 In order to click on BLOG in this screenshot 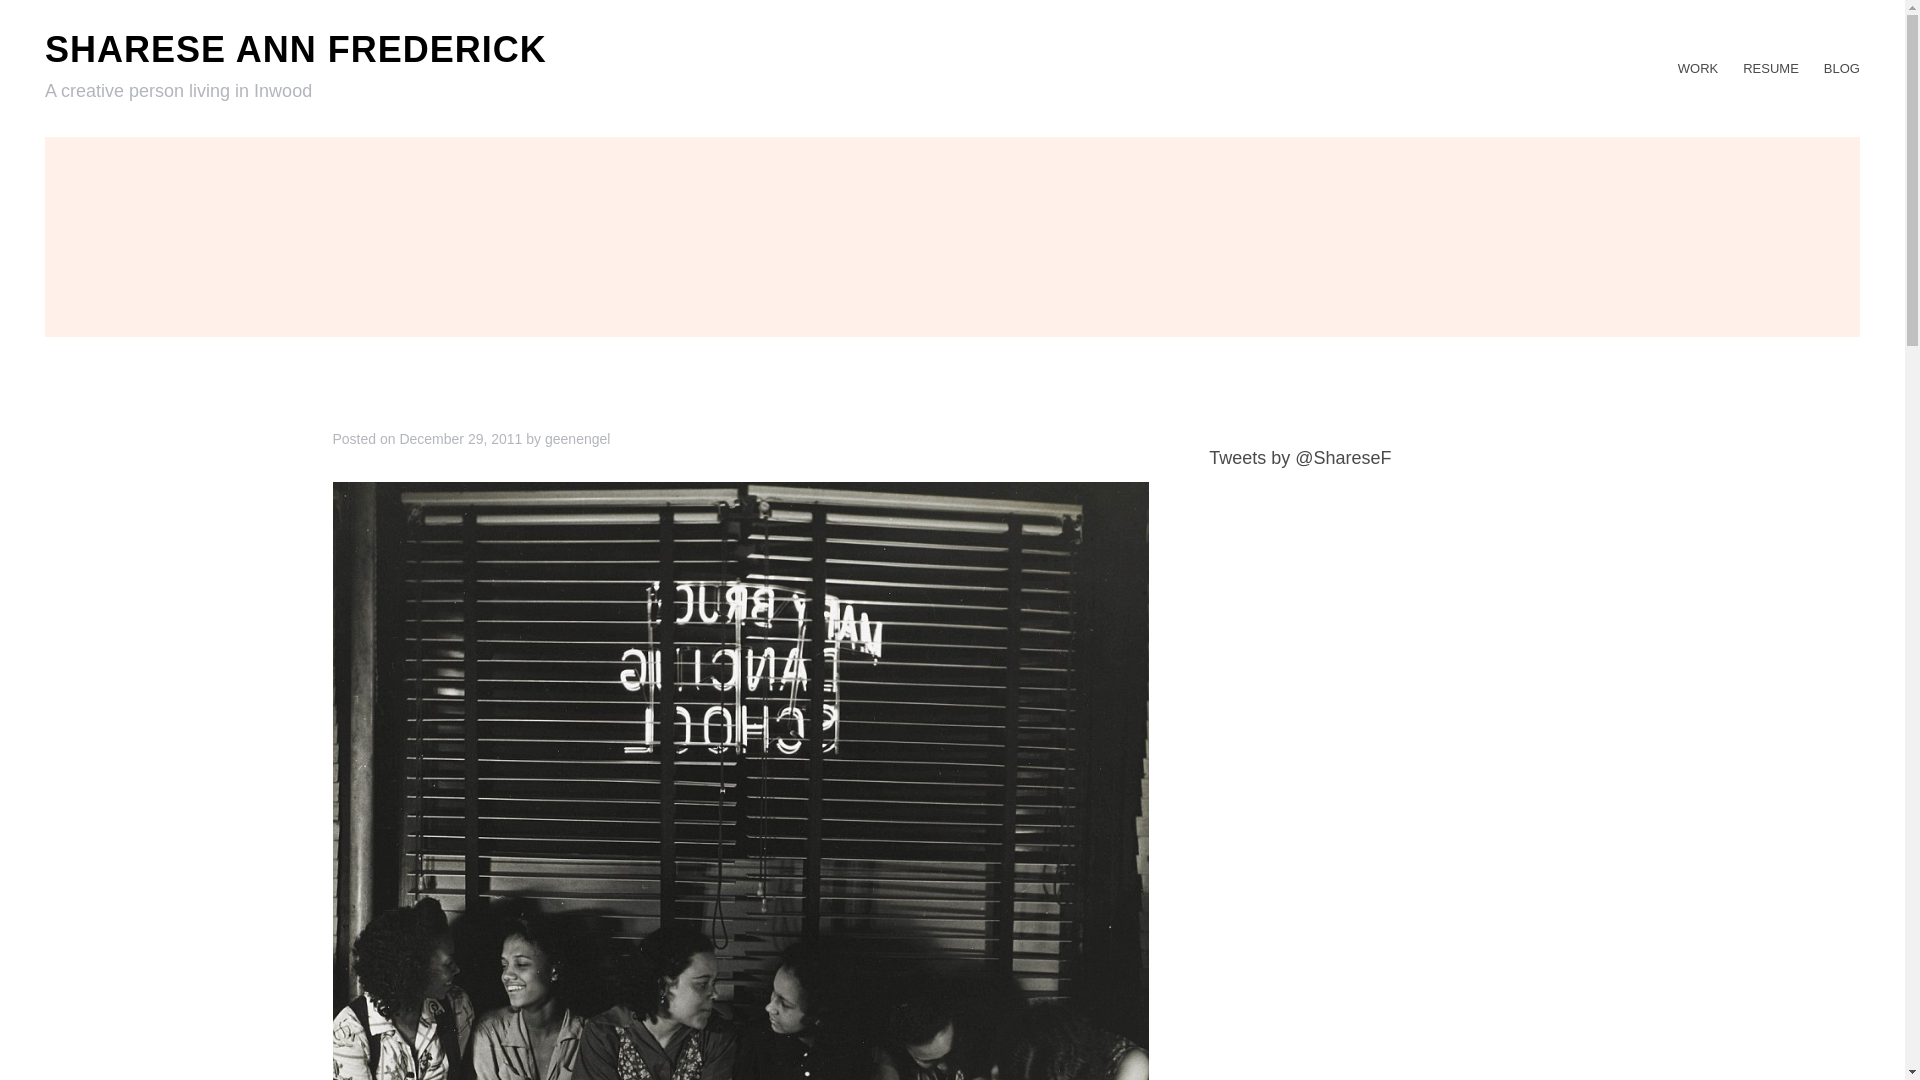, I will do `click(1842, 68)`.